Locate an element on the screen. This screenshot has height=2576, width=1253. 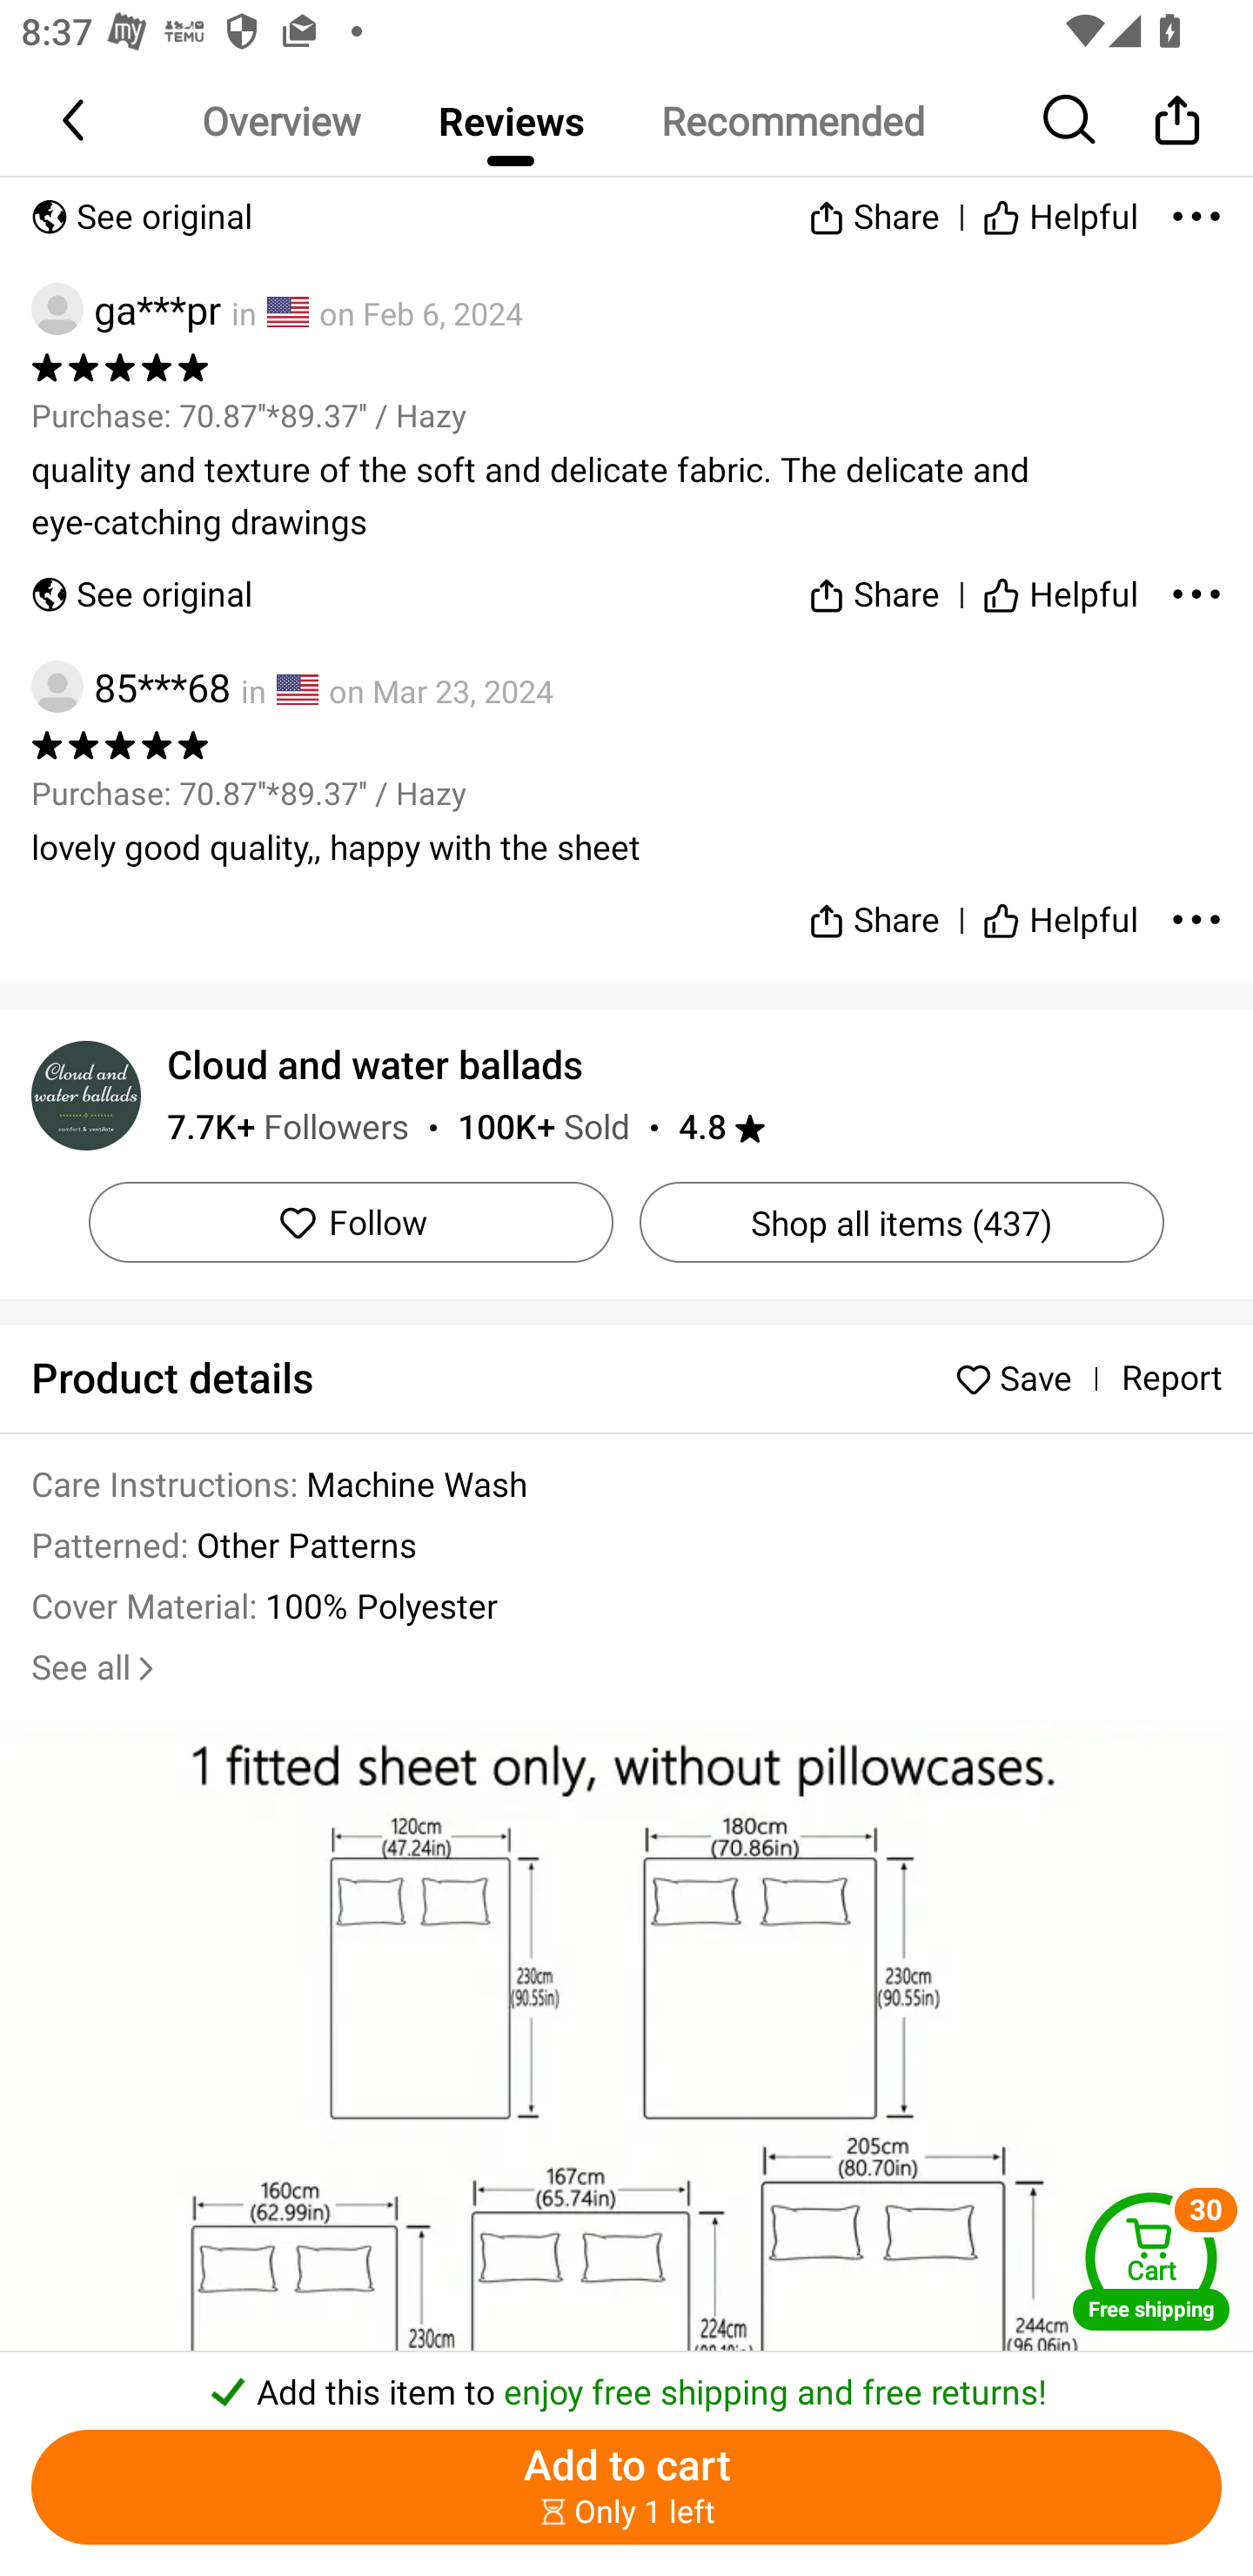
  Share is located at coordinates (874, 211).